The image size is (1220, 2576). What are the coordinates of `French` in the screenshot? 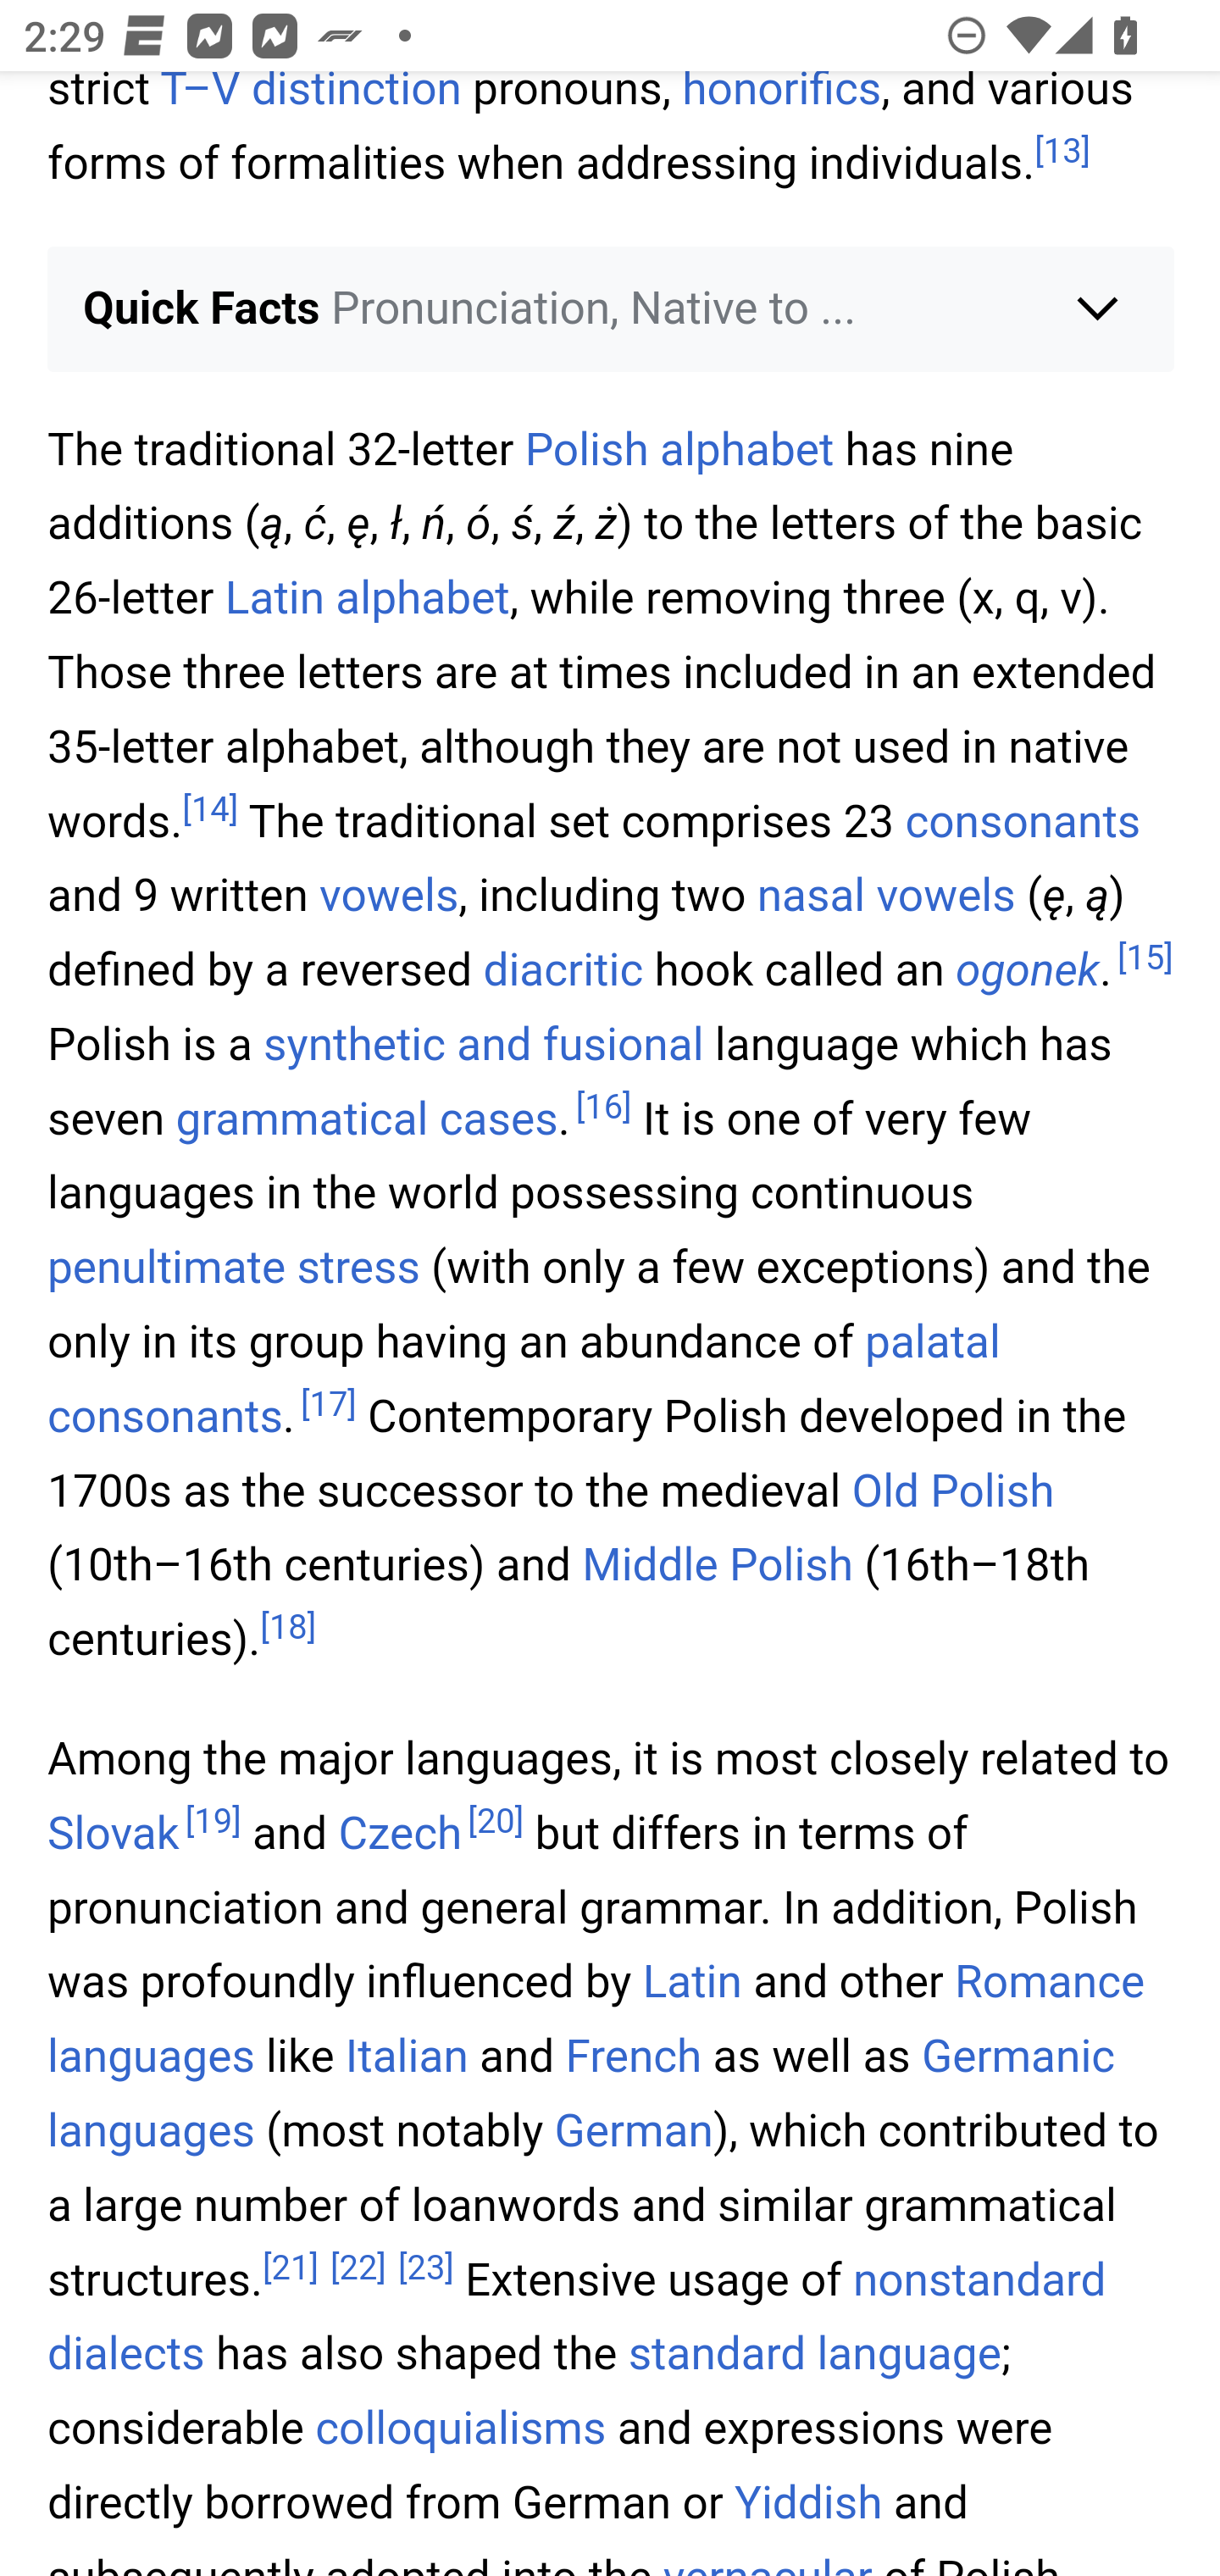 It's located at (633, 2059).